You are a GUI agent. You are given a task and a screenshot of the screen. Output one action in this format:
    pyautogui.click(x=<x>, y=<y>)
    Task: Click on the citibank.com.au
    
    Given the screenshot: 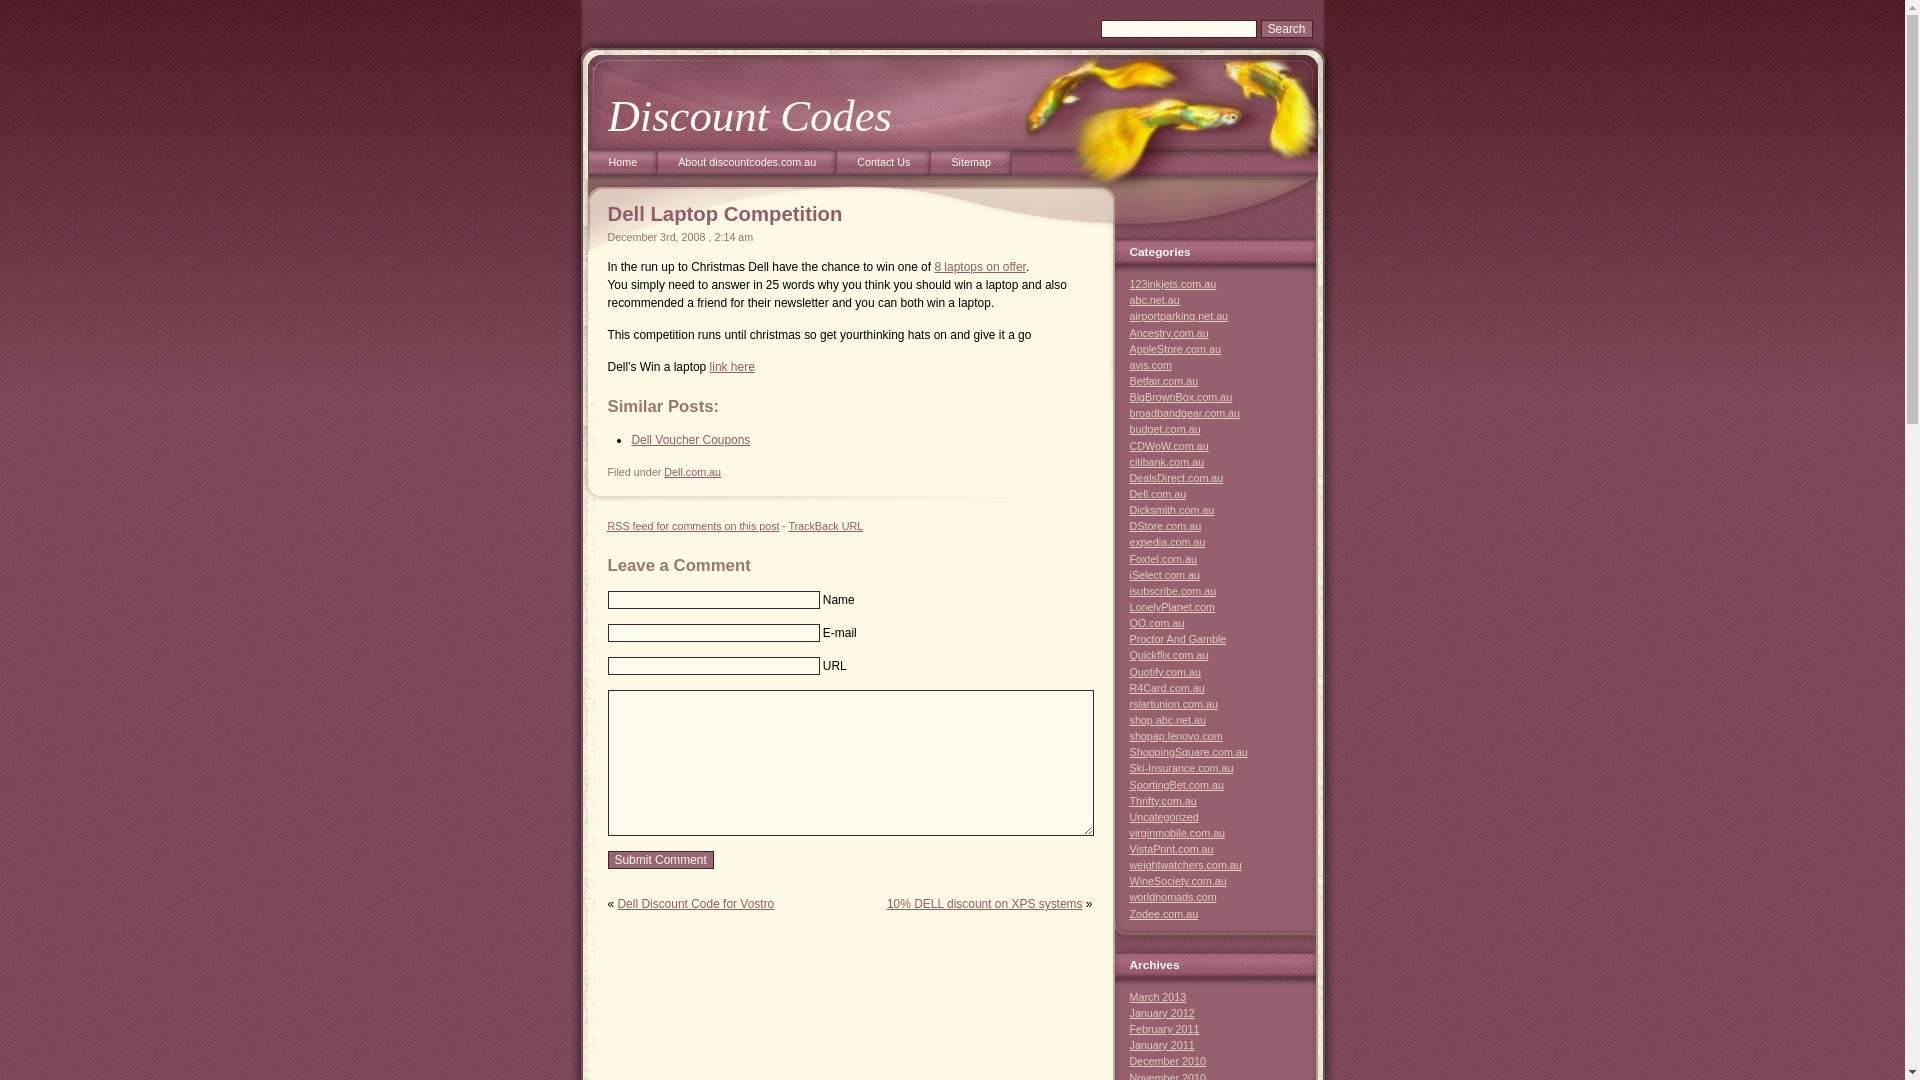 What is the action you would take?
    pyautogui.click(x=1168, y=462)
    